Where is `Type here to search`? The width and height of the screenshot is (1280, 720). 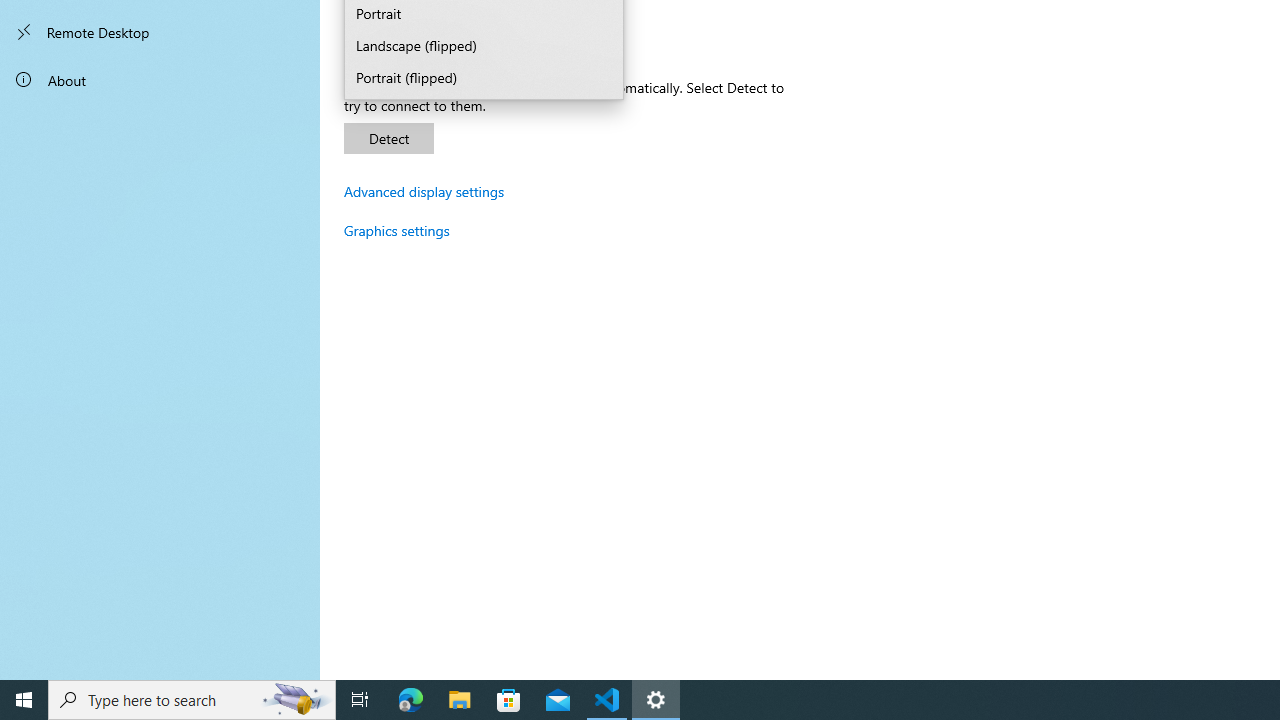
Type here to search is located at coordinates (192, 700).